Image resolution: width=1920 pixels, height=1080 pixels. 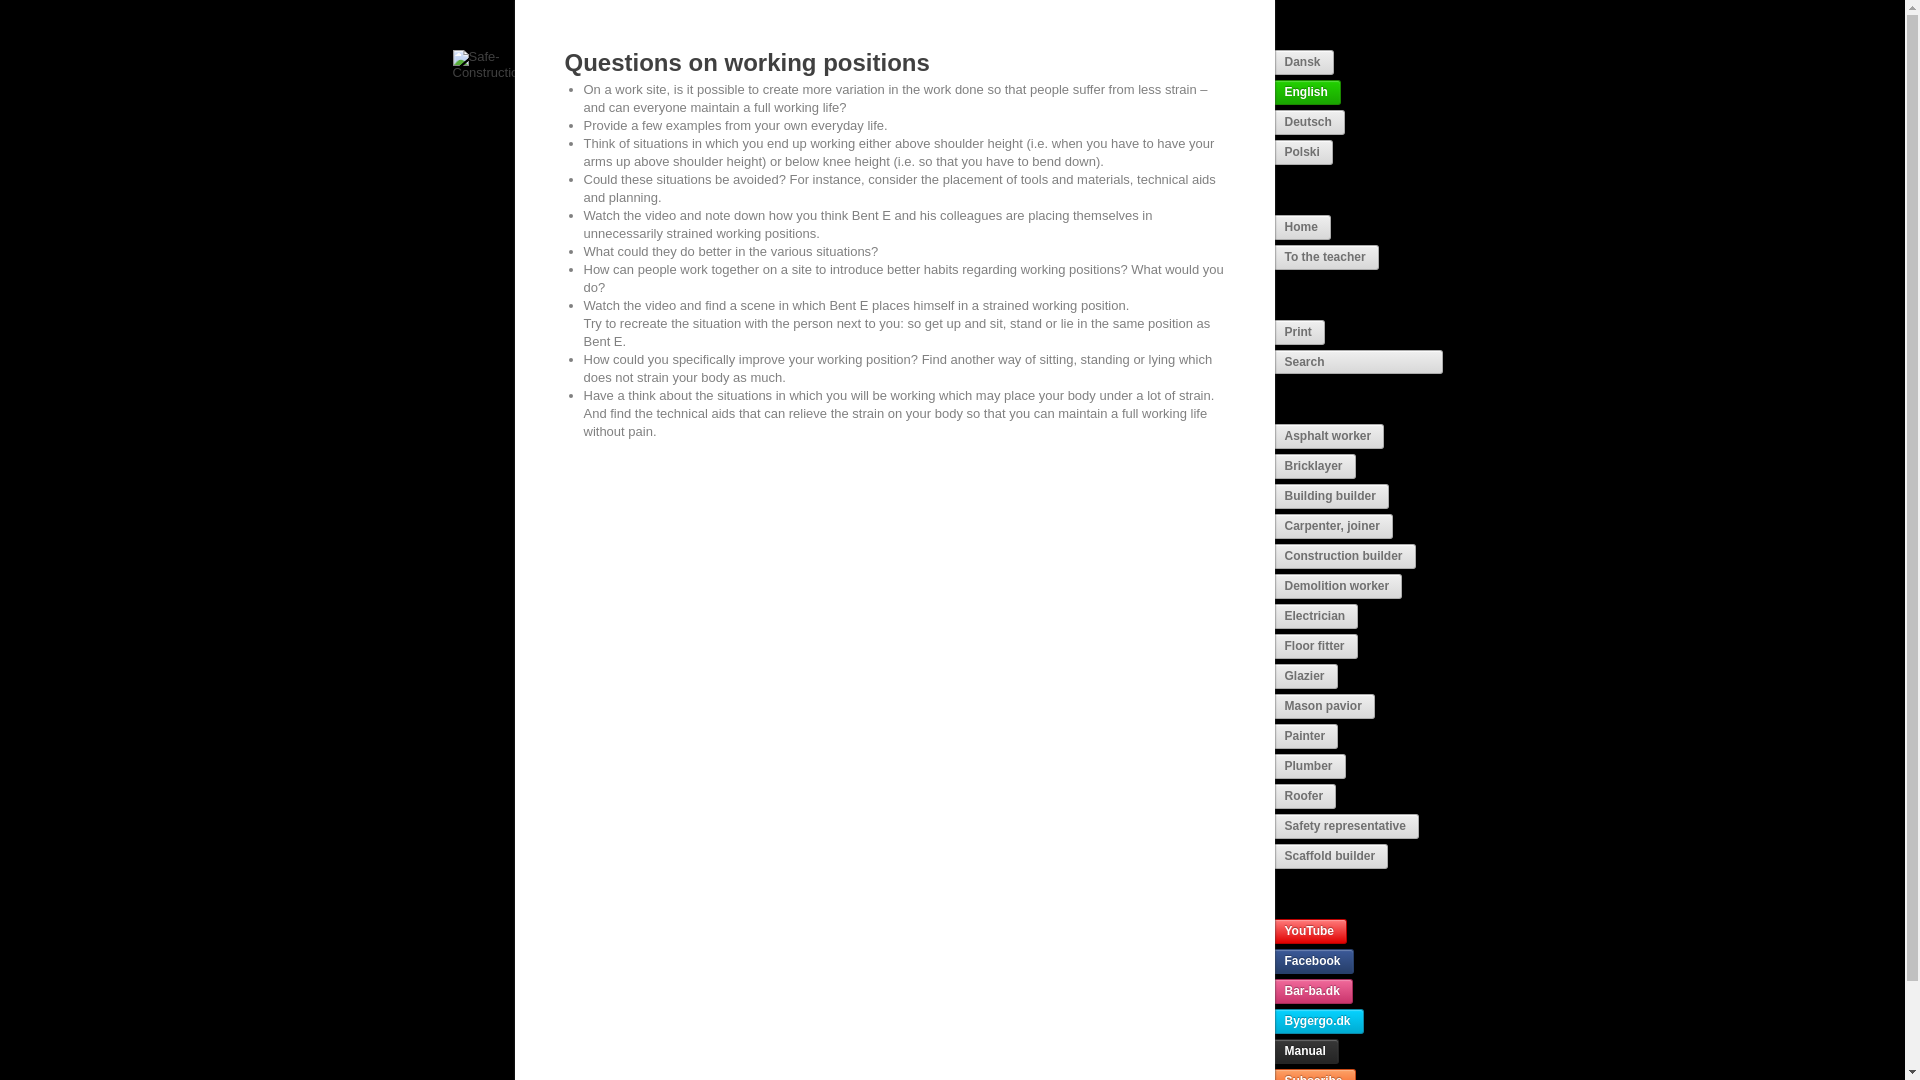 What do you see at coordinates (1306, 736) in the screenshot?
I see `Painter` at bounding box center [1306, 736].